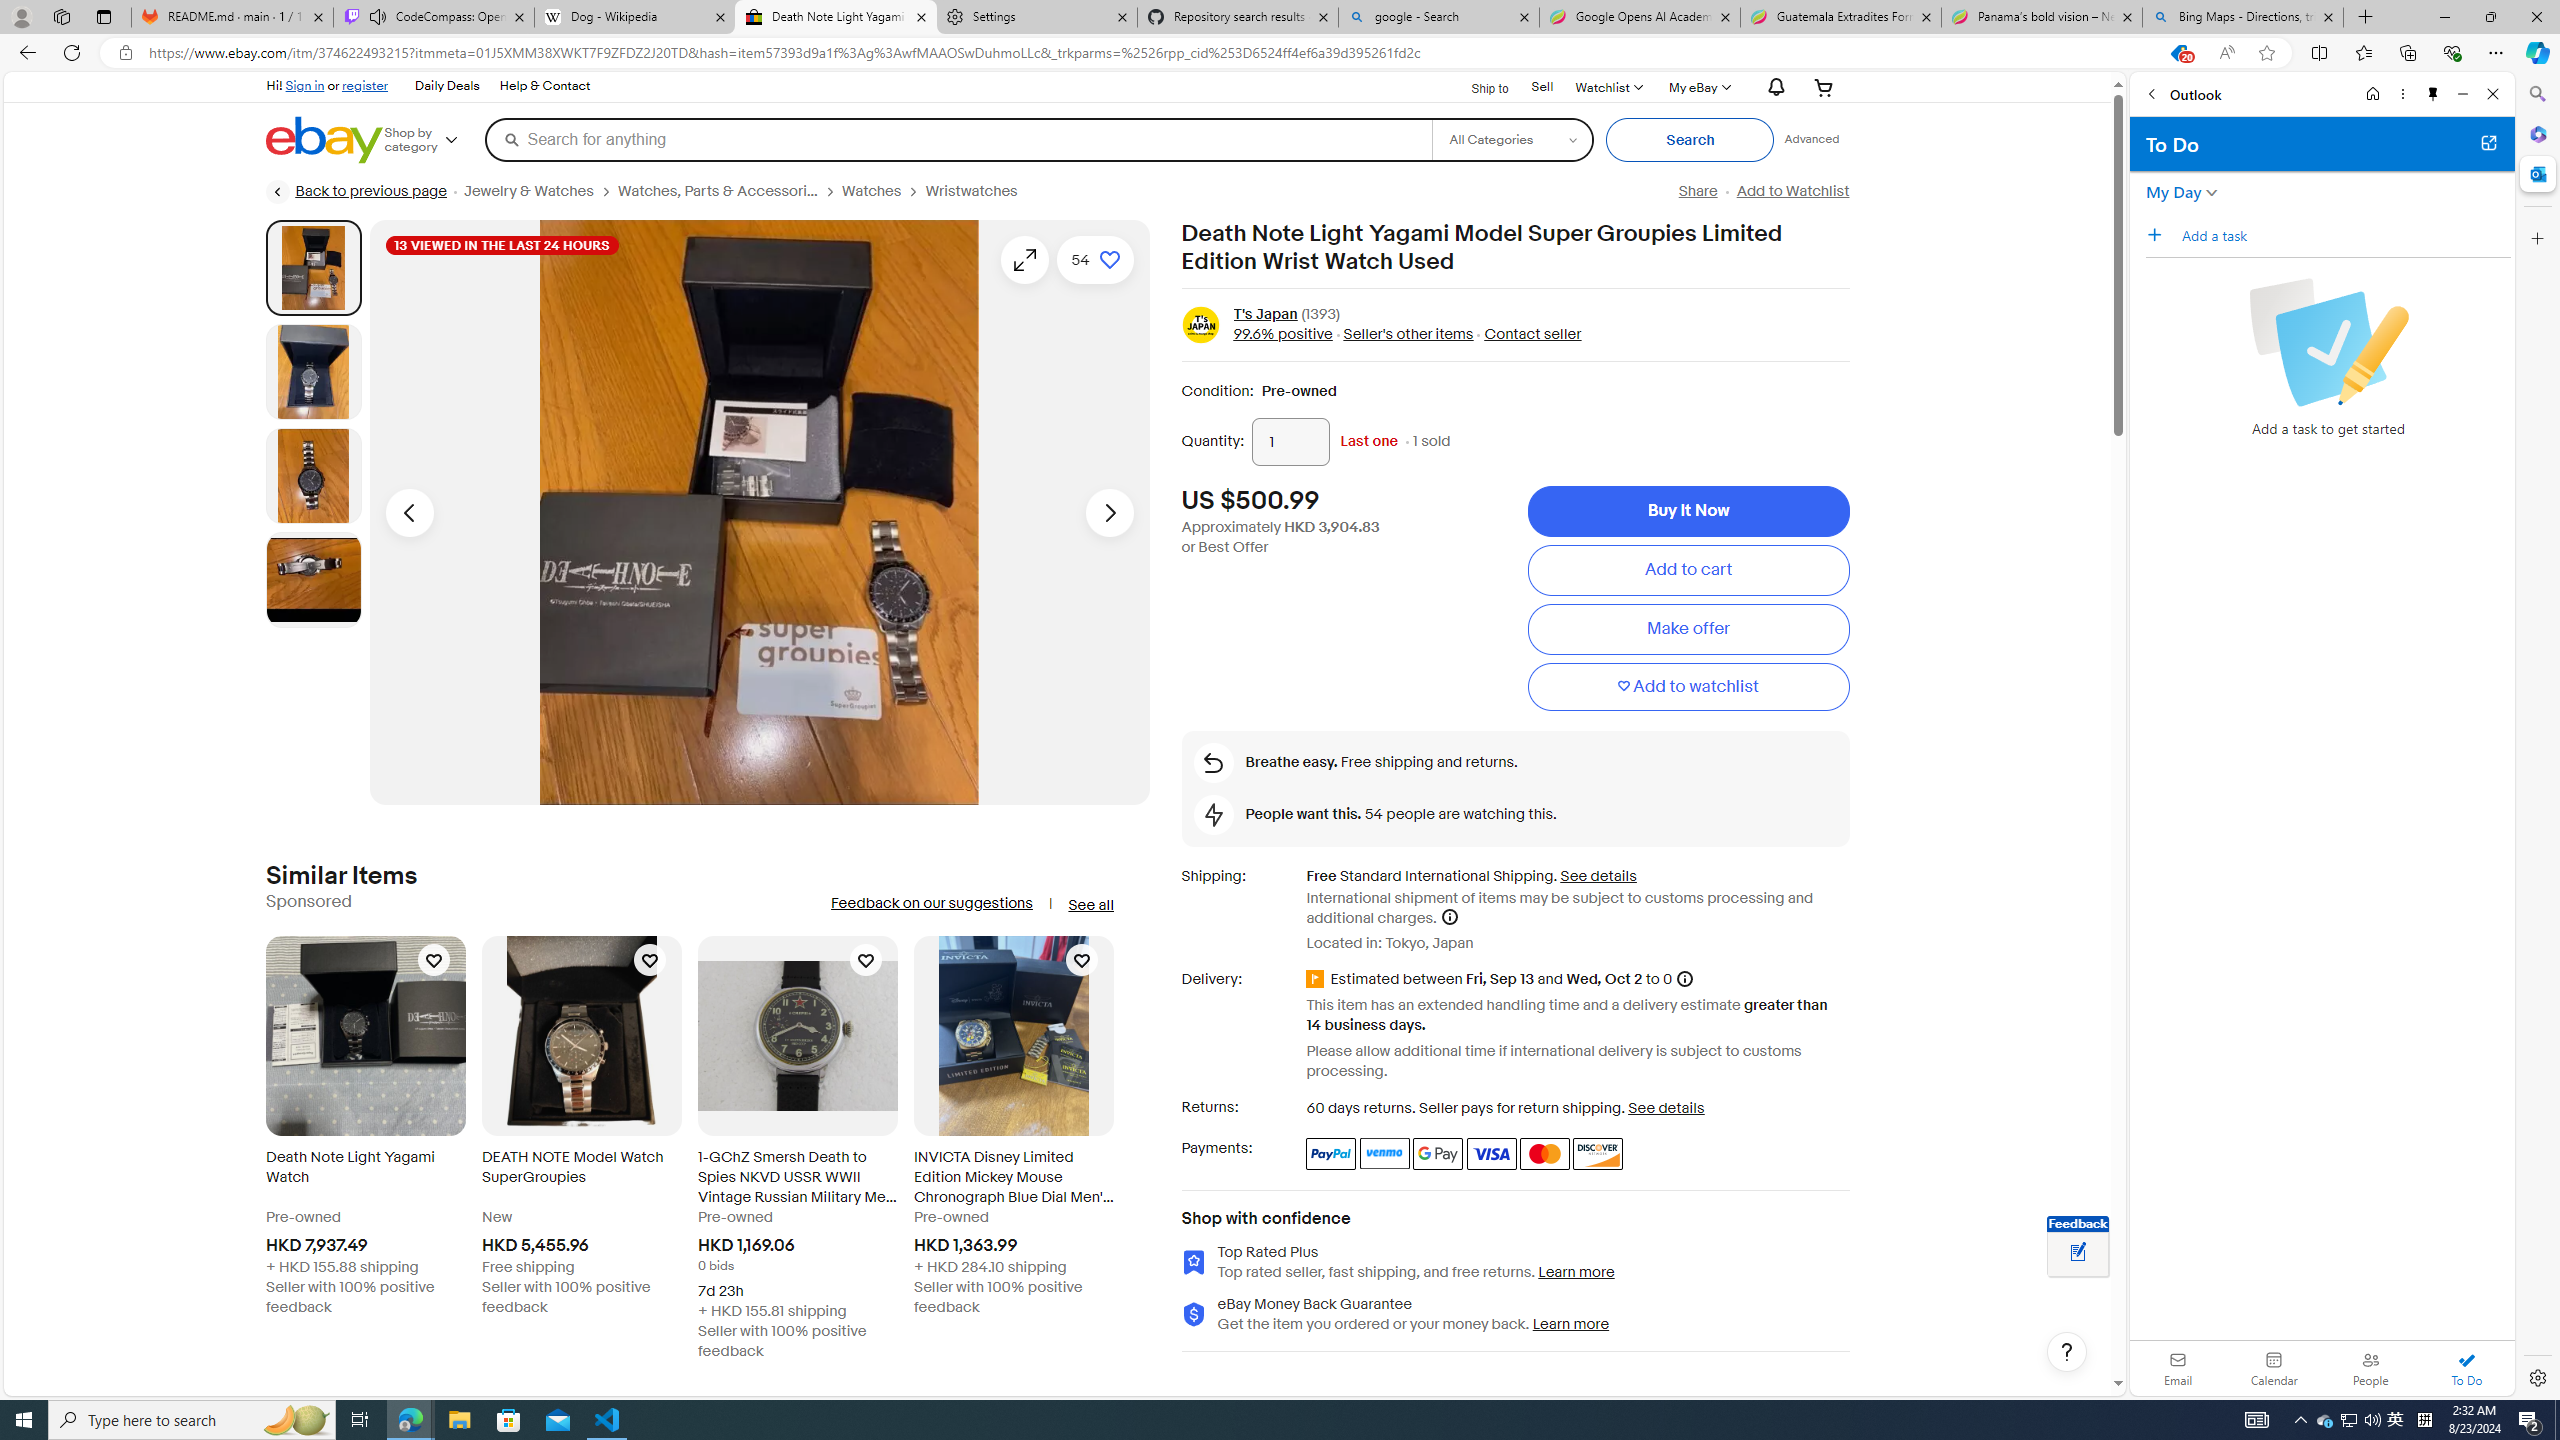 This screenshot has width=2560, height=1440. What do you see at coordinates (448, 86) in the screenshot?
I see `Daily Deals` at bounding box center [448, 86].